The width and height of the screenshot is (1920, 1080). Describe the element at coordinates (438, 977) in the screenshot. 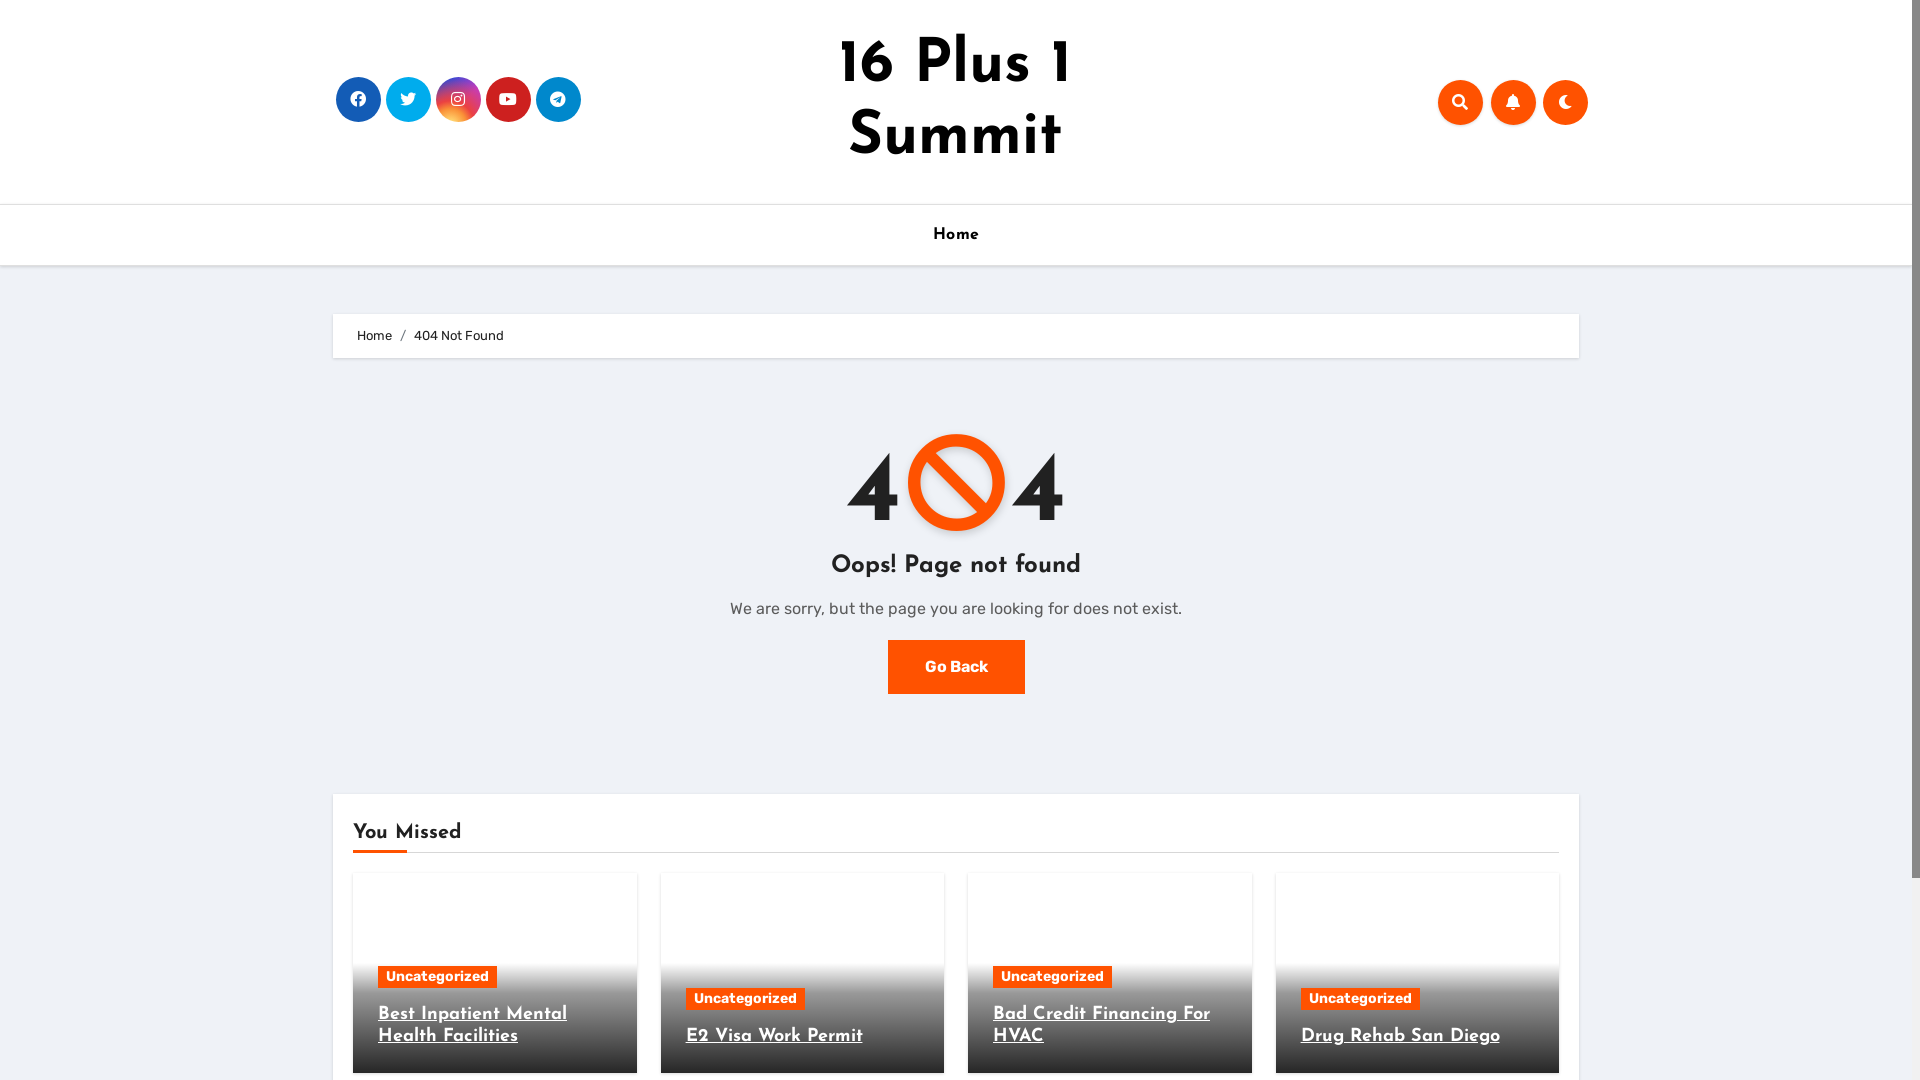

I see `Uncategorized` at that location.